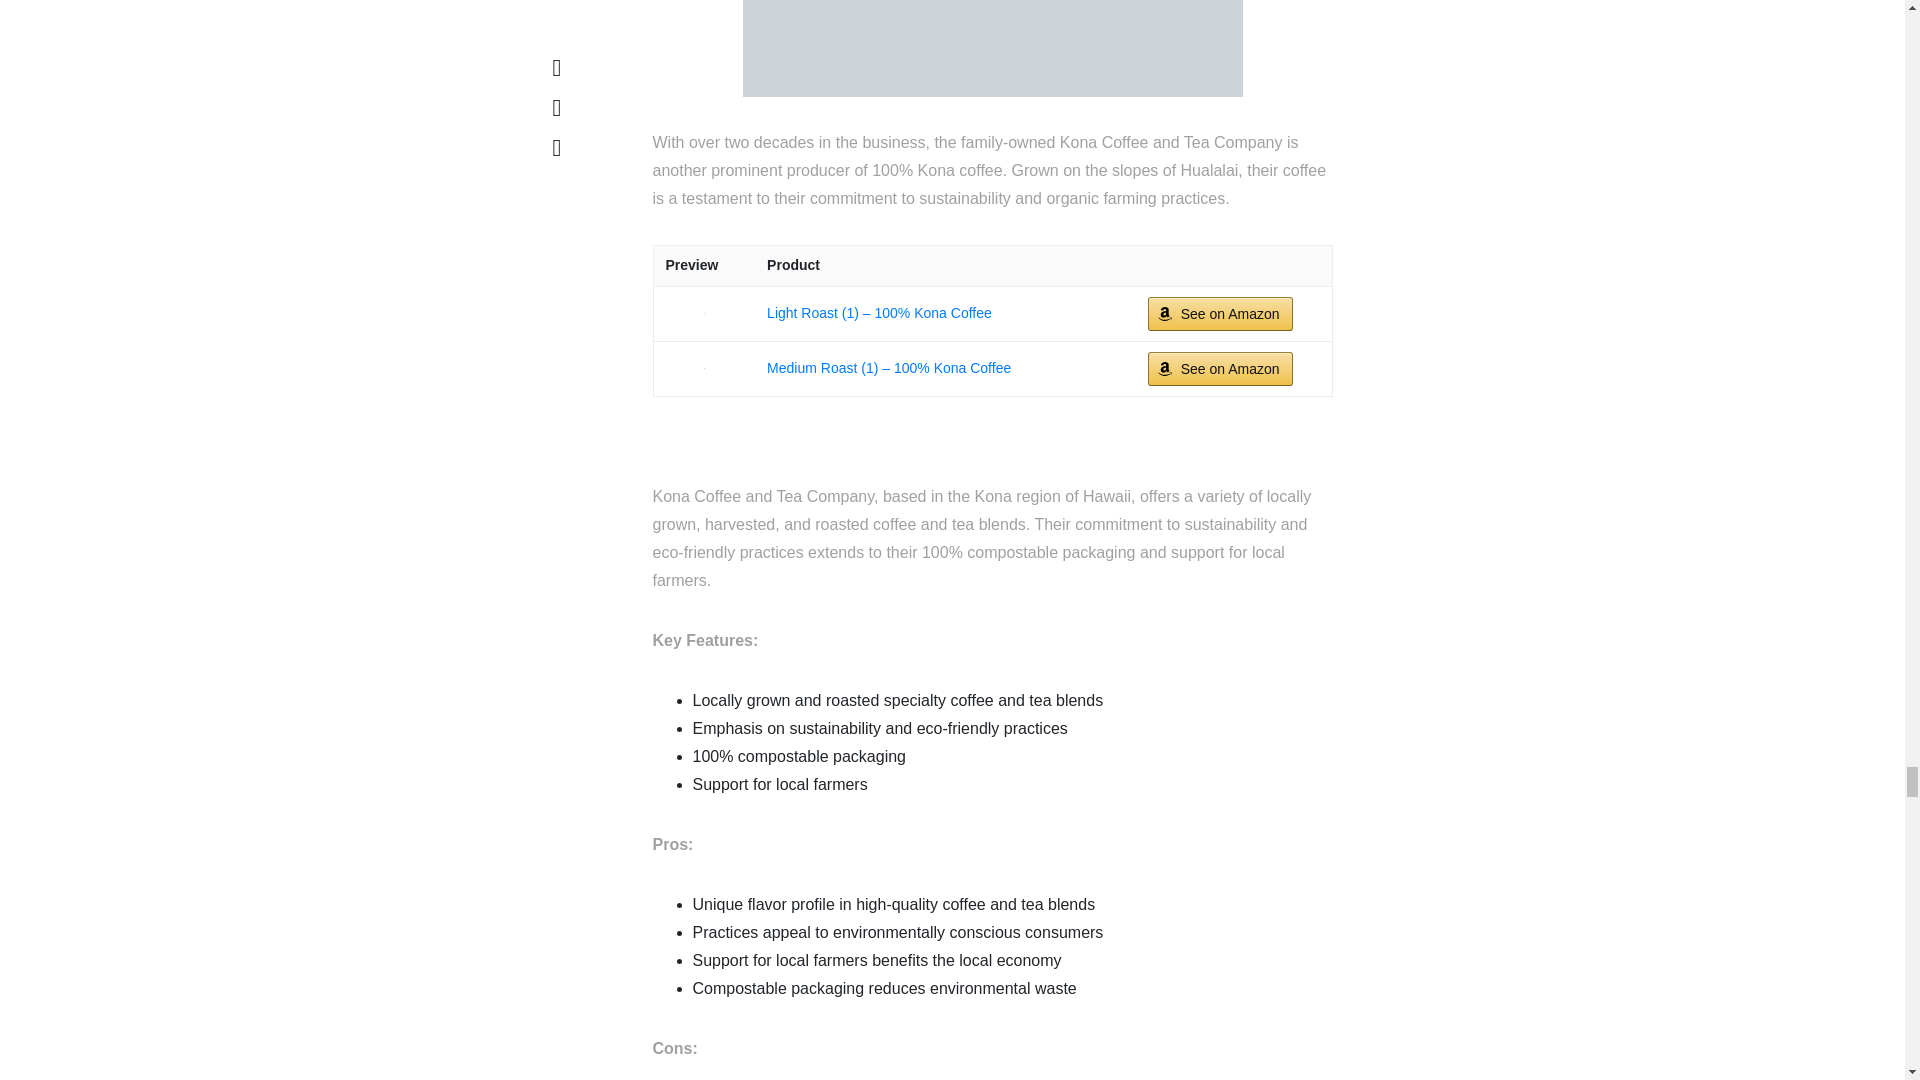  I want to click on See on Amazon, so click(1220, 368).